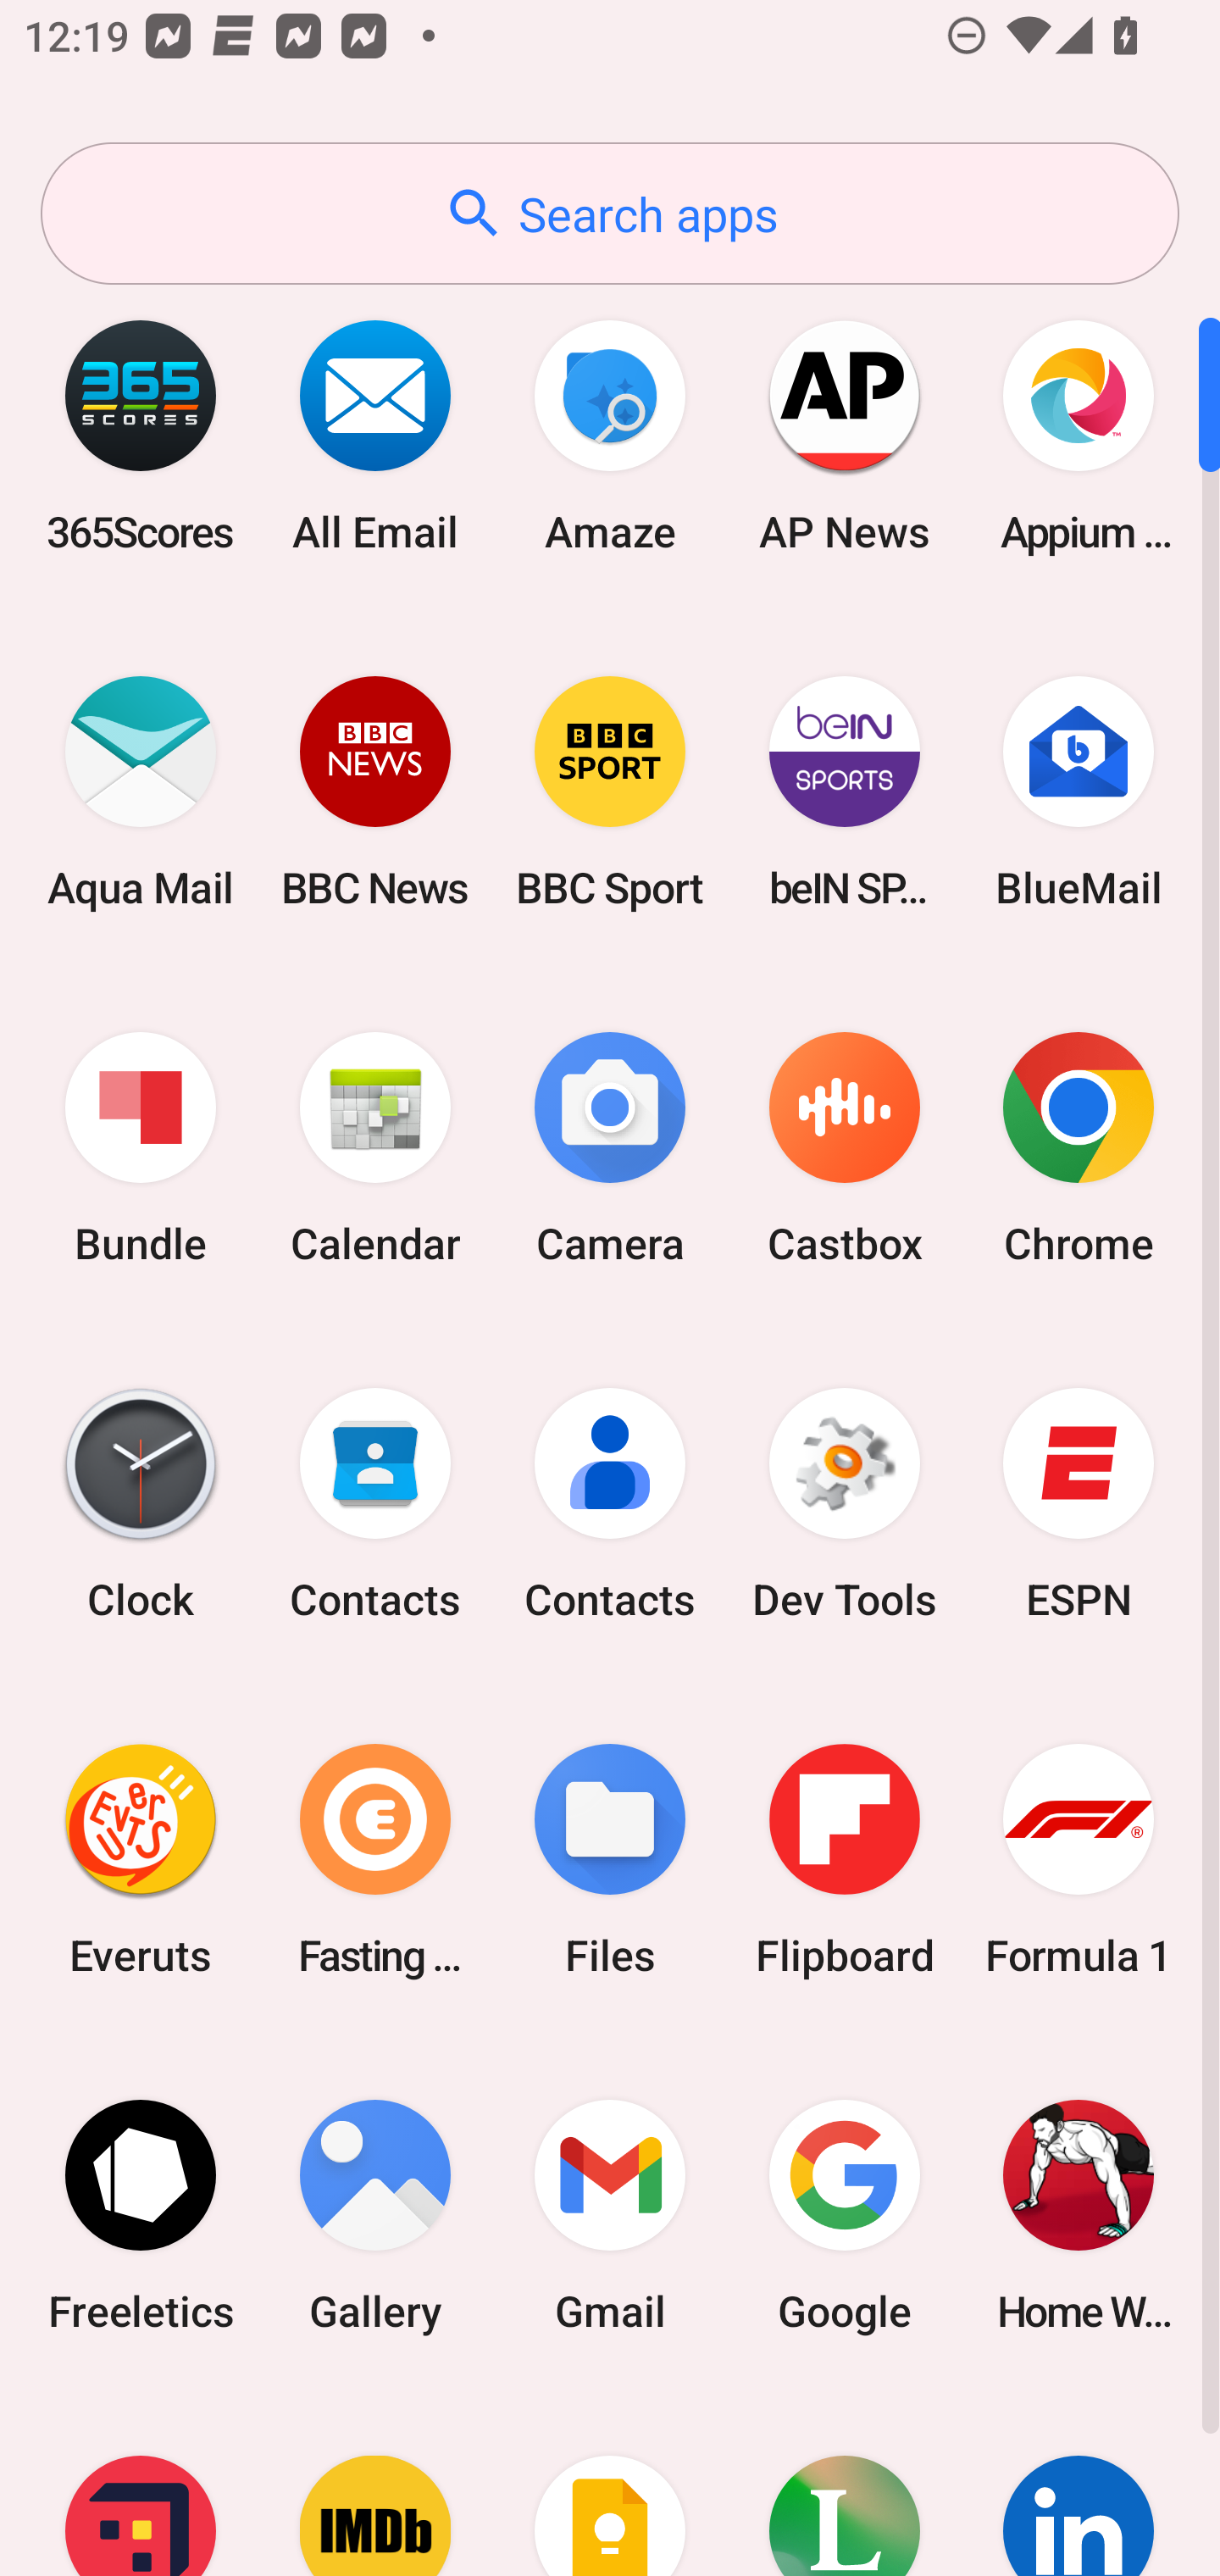 Image resolution: width=1220 pixels, height=2576 pixels. What do you see at coordinates (610, 214) in the screenshot?
I see `  Search apps` at bounding box center [610, 214].